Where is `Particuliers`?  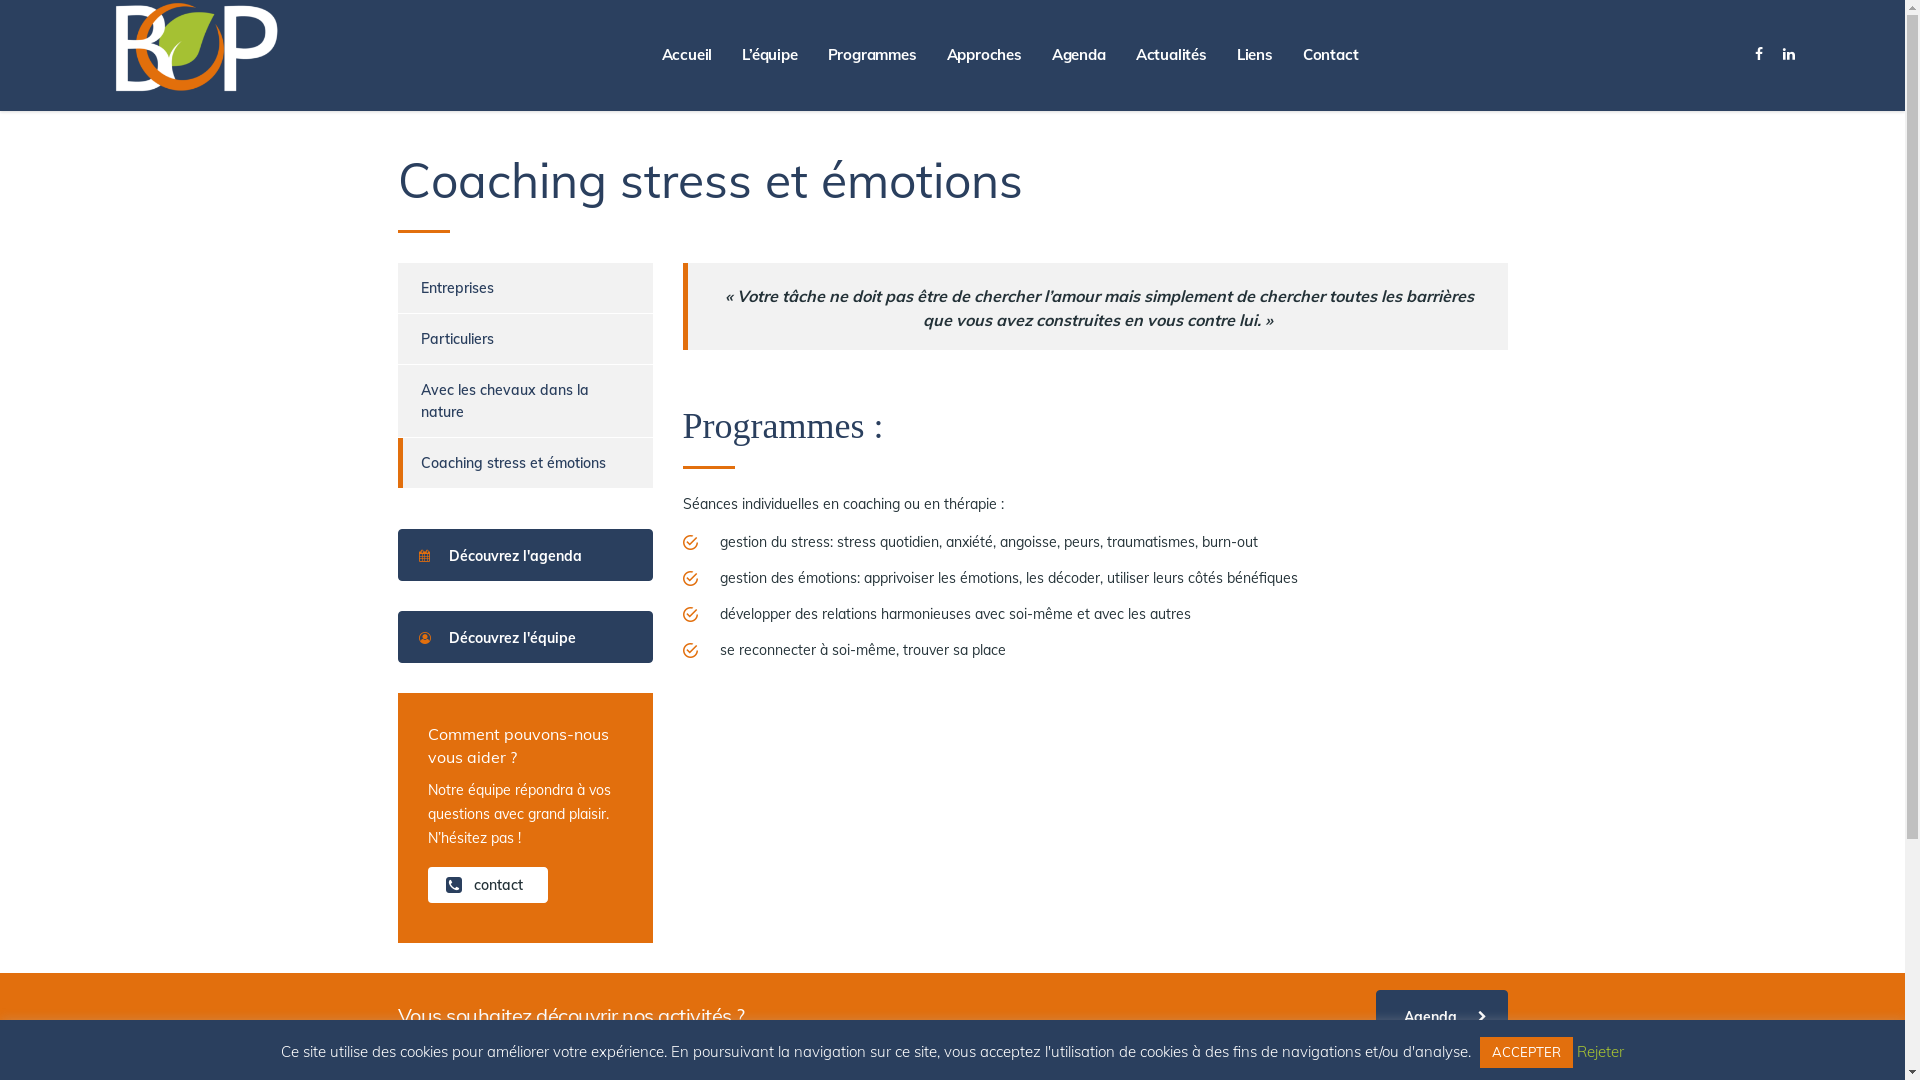
Particuliers is located at coordinates (446, 339).